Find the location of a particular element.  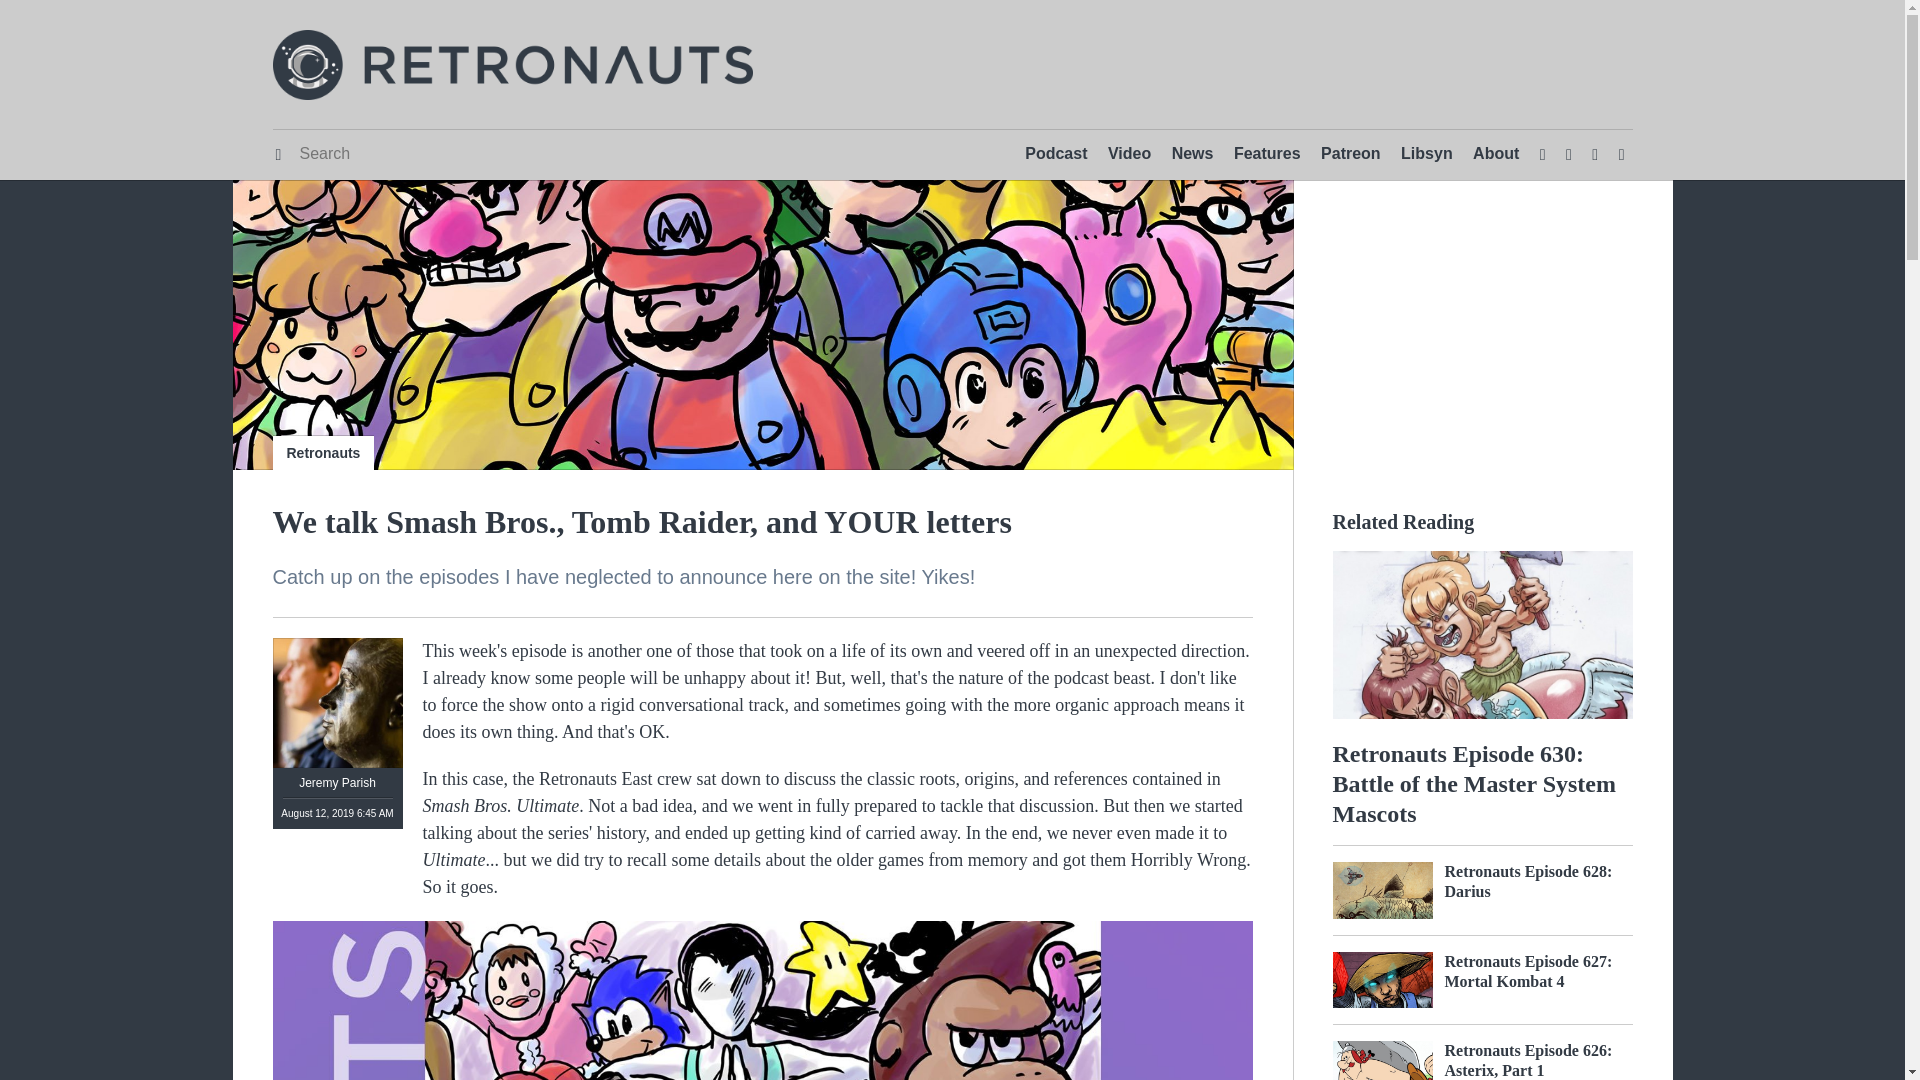

News is located at coordinates (1192, 154).